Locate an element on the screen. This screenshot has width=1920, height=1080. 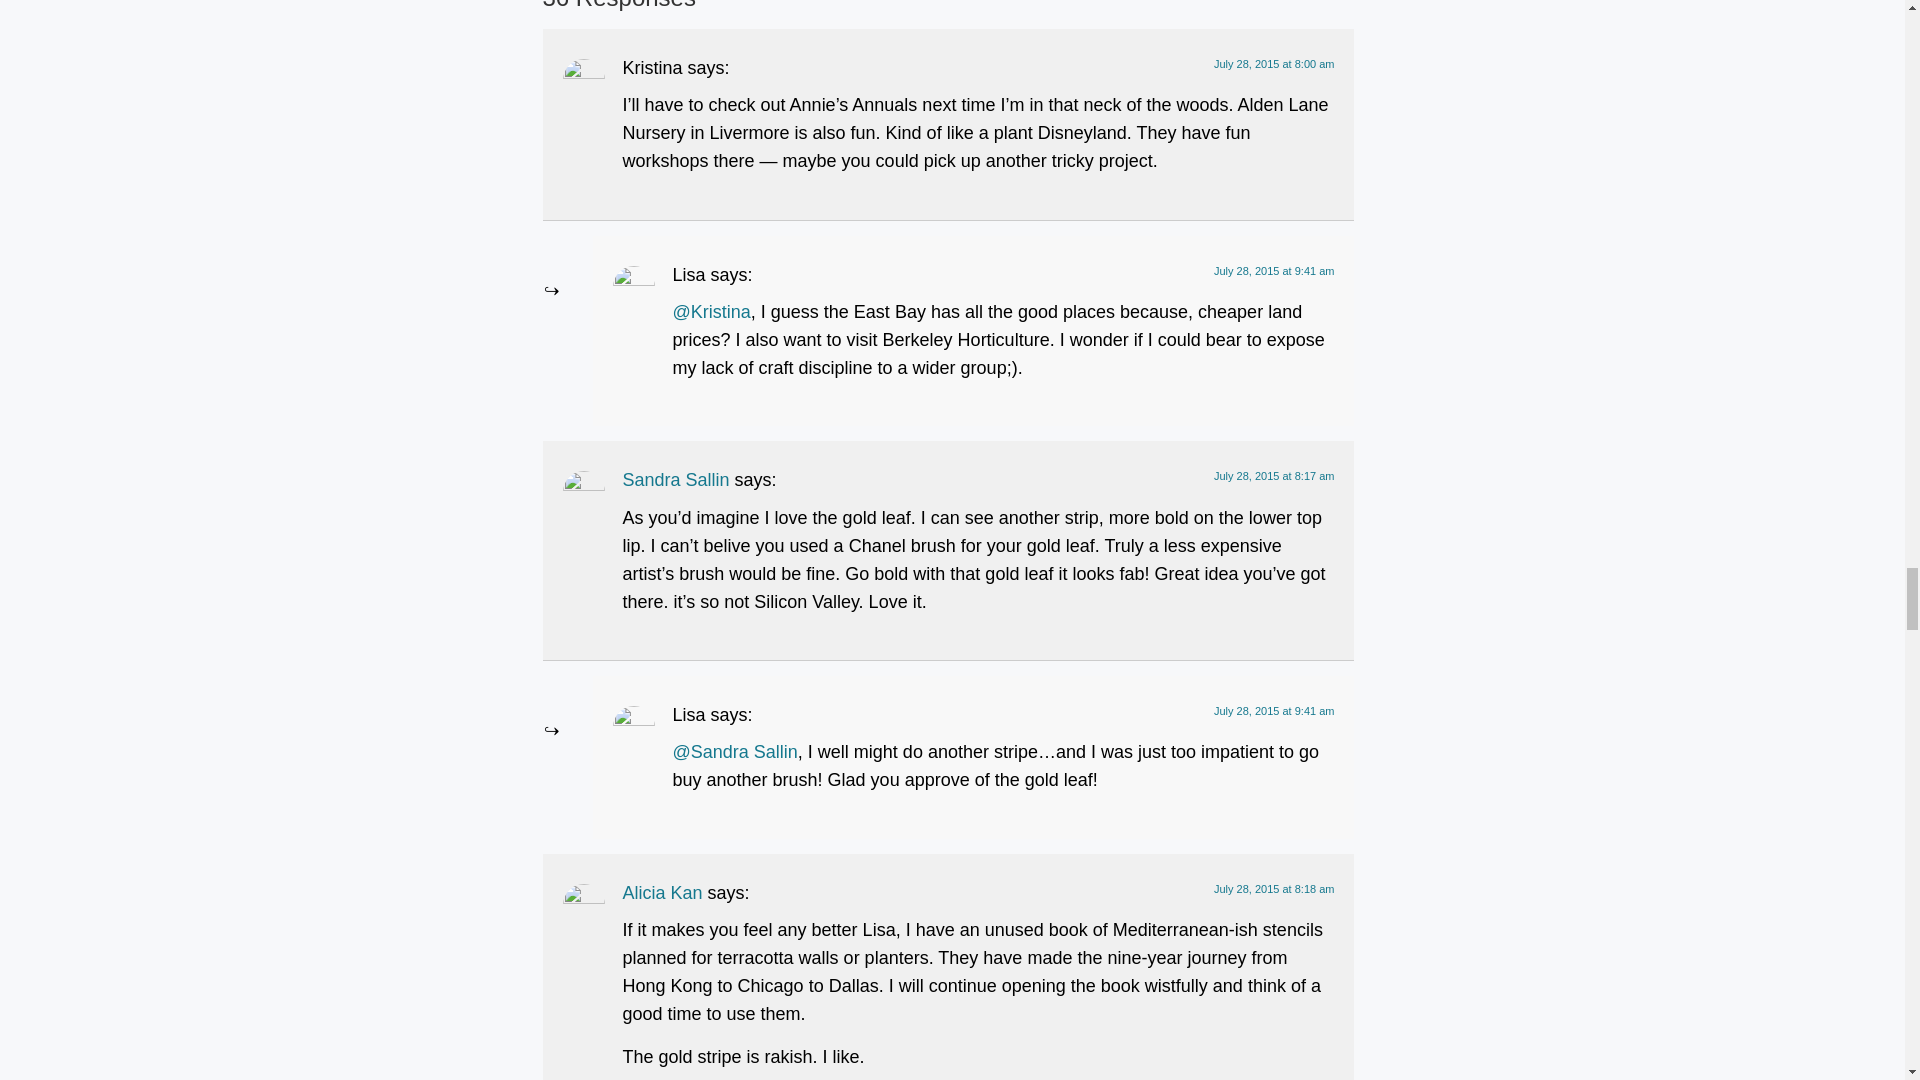
July 28, 2015 at 8:18 am is located at coordinates (1274, 889).